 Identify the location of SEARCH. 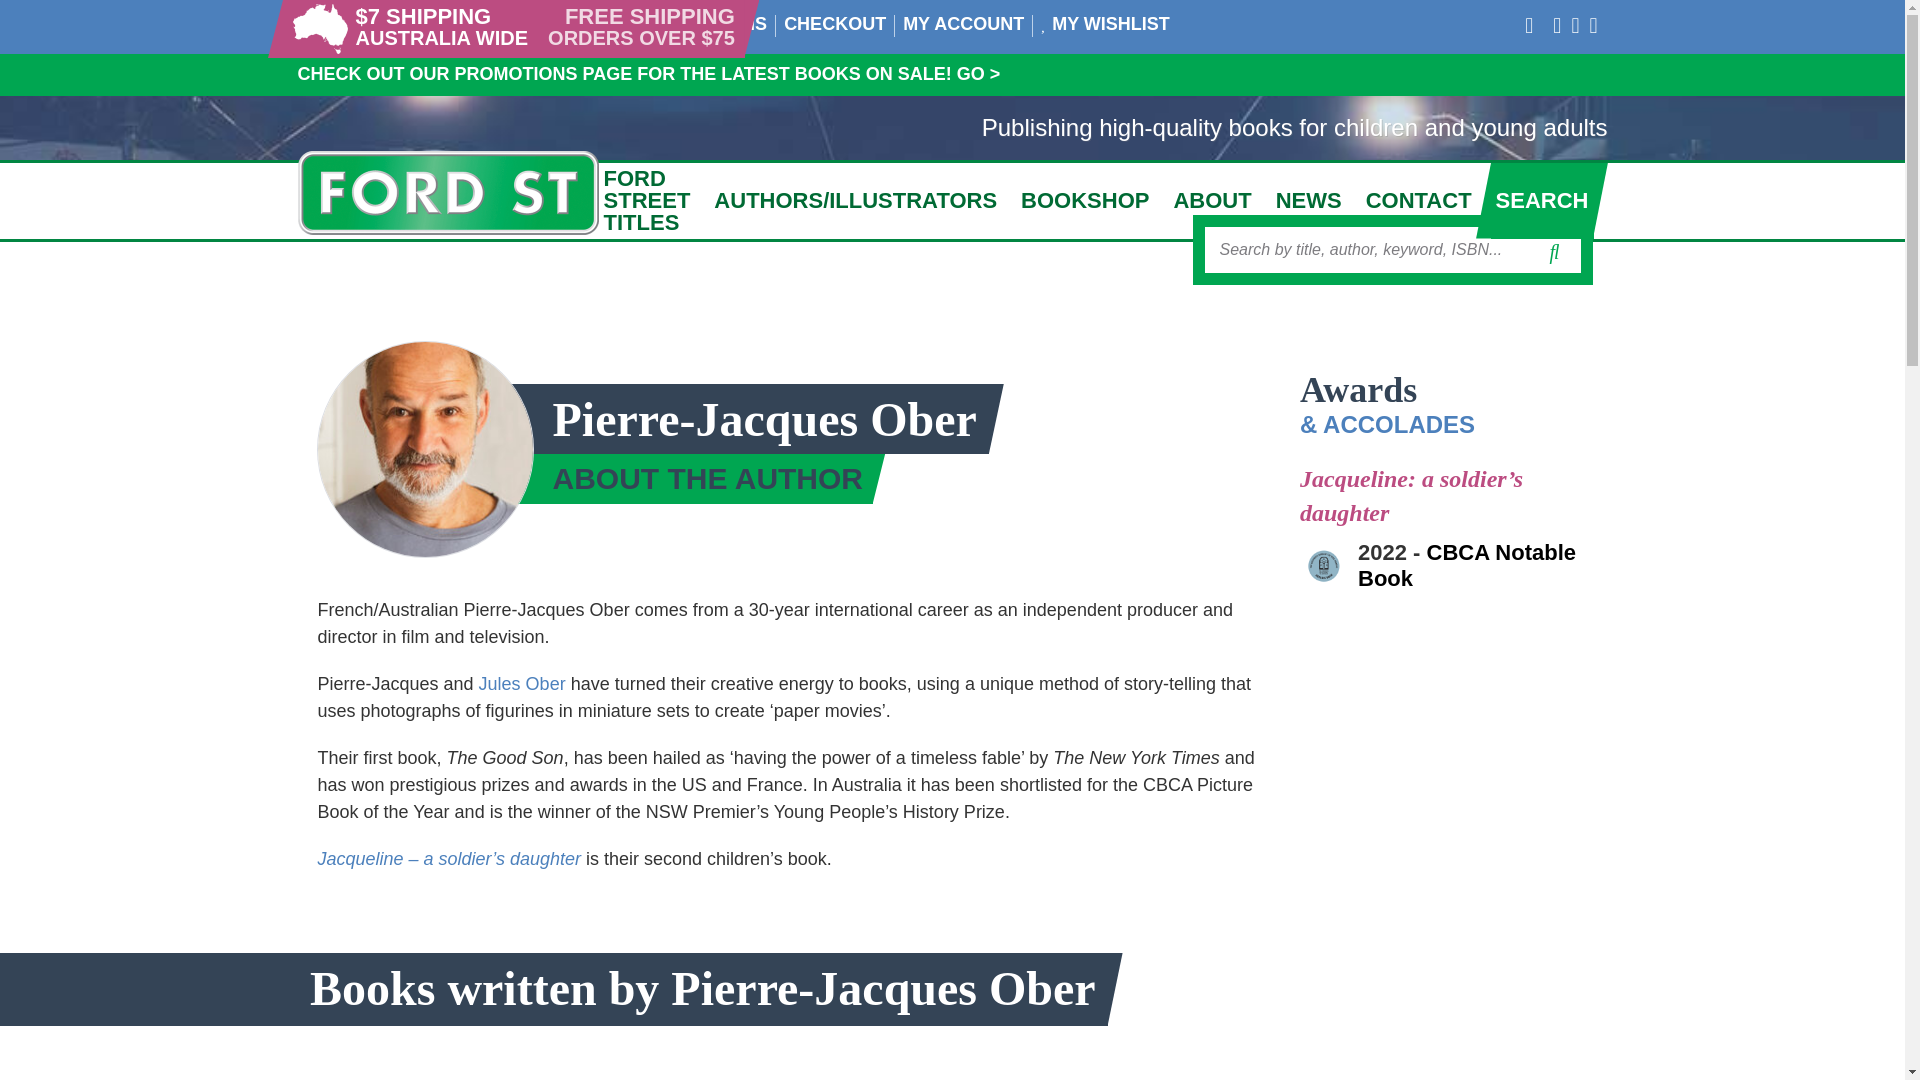
(1542, 200).